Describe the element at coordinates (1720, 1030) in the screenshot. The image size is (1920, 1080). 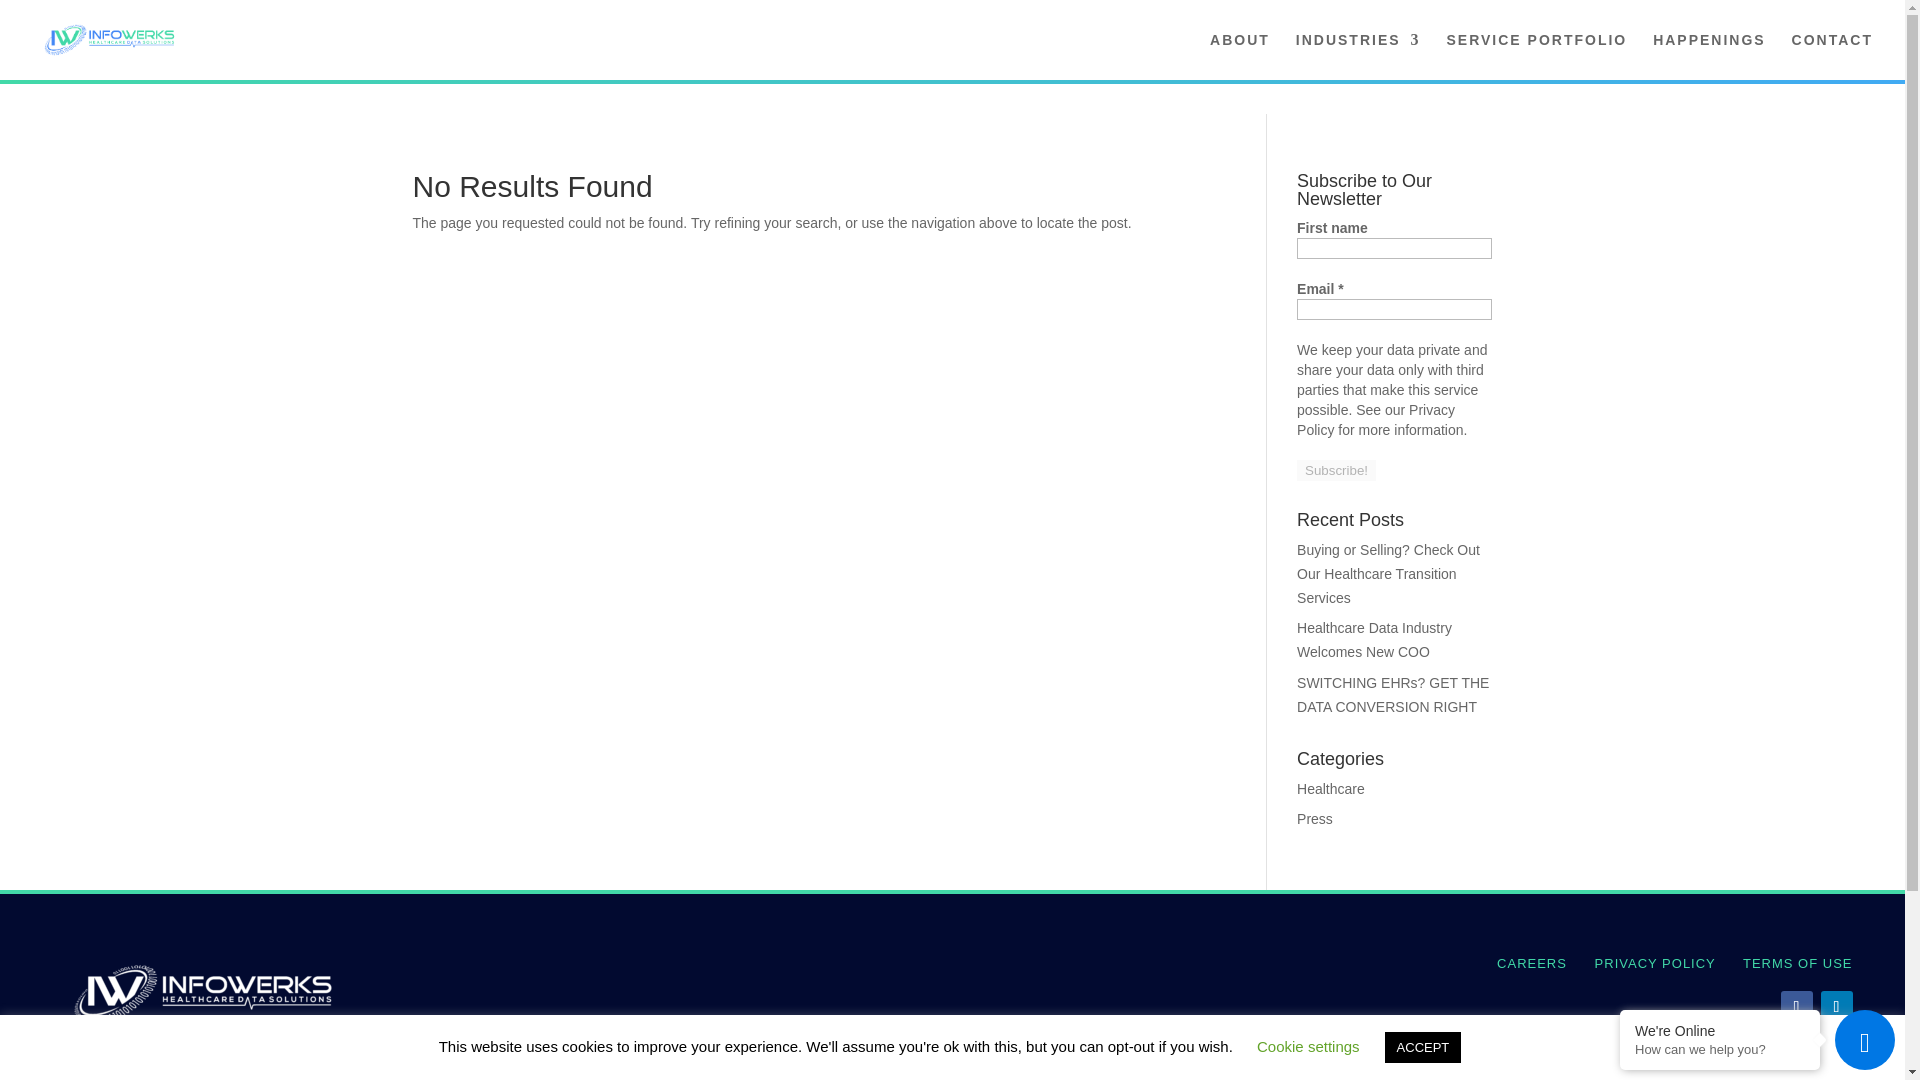
I see `We're Online` at that location.